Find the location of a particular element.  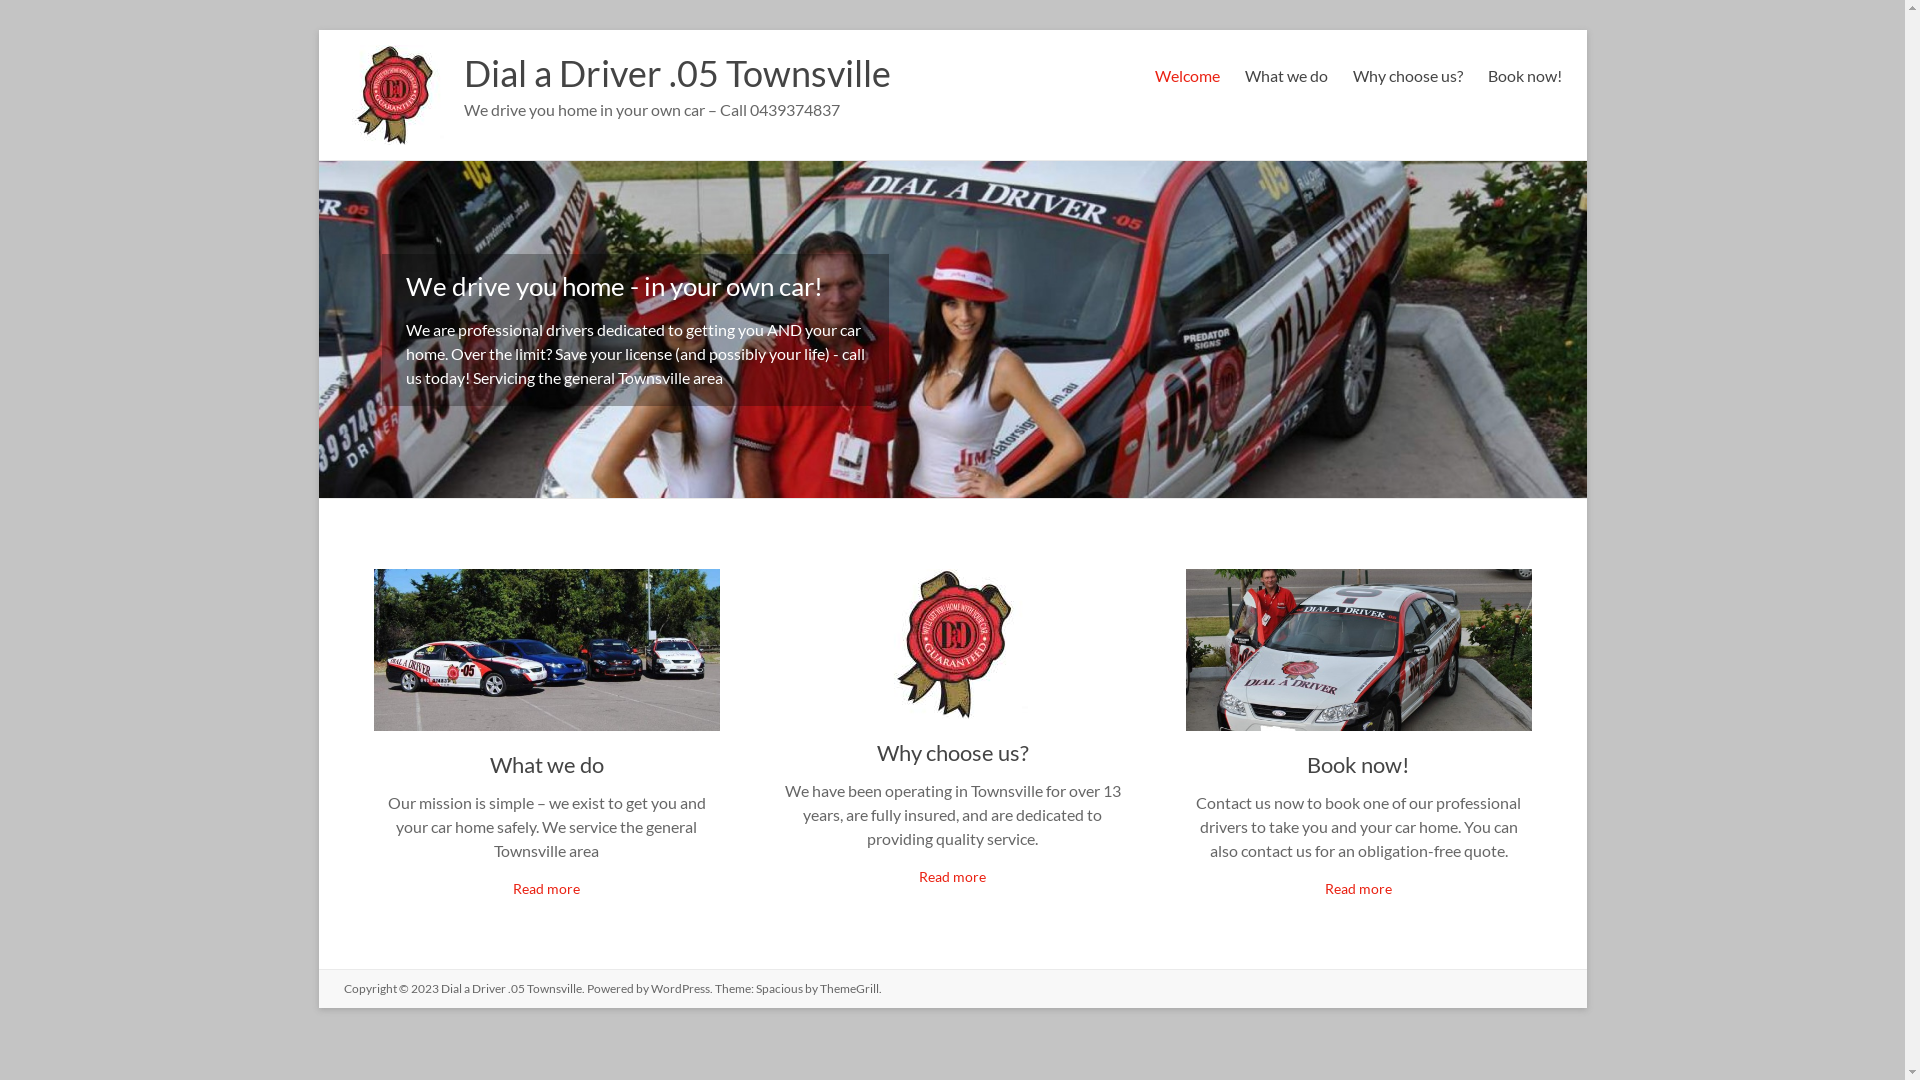

What we do is located at coordinates (1286, 73).